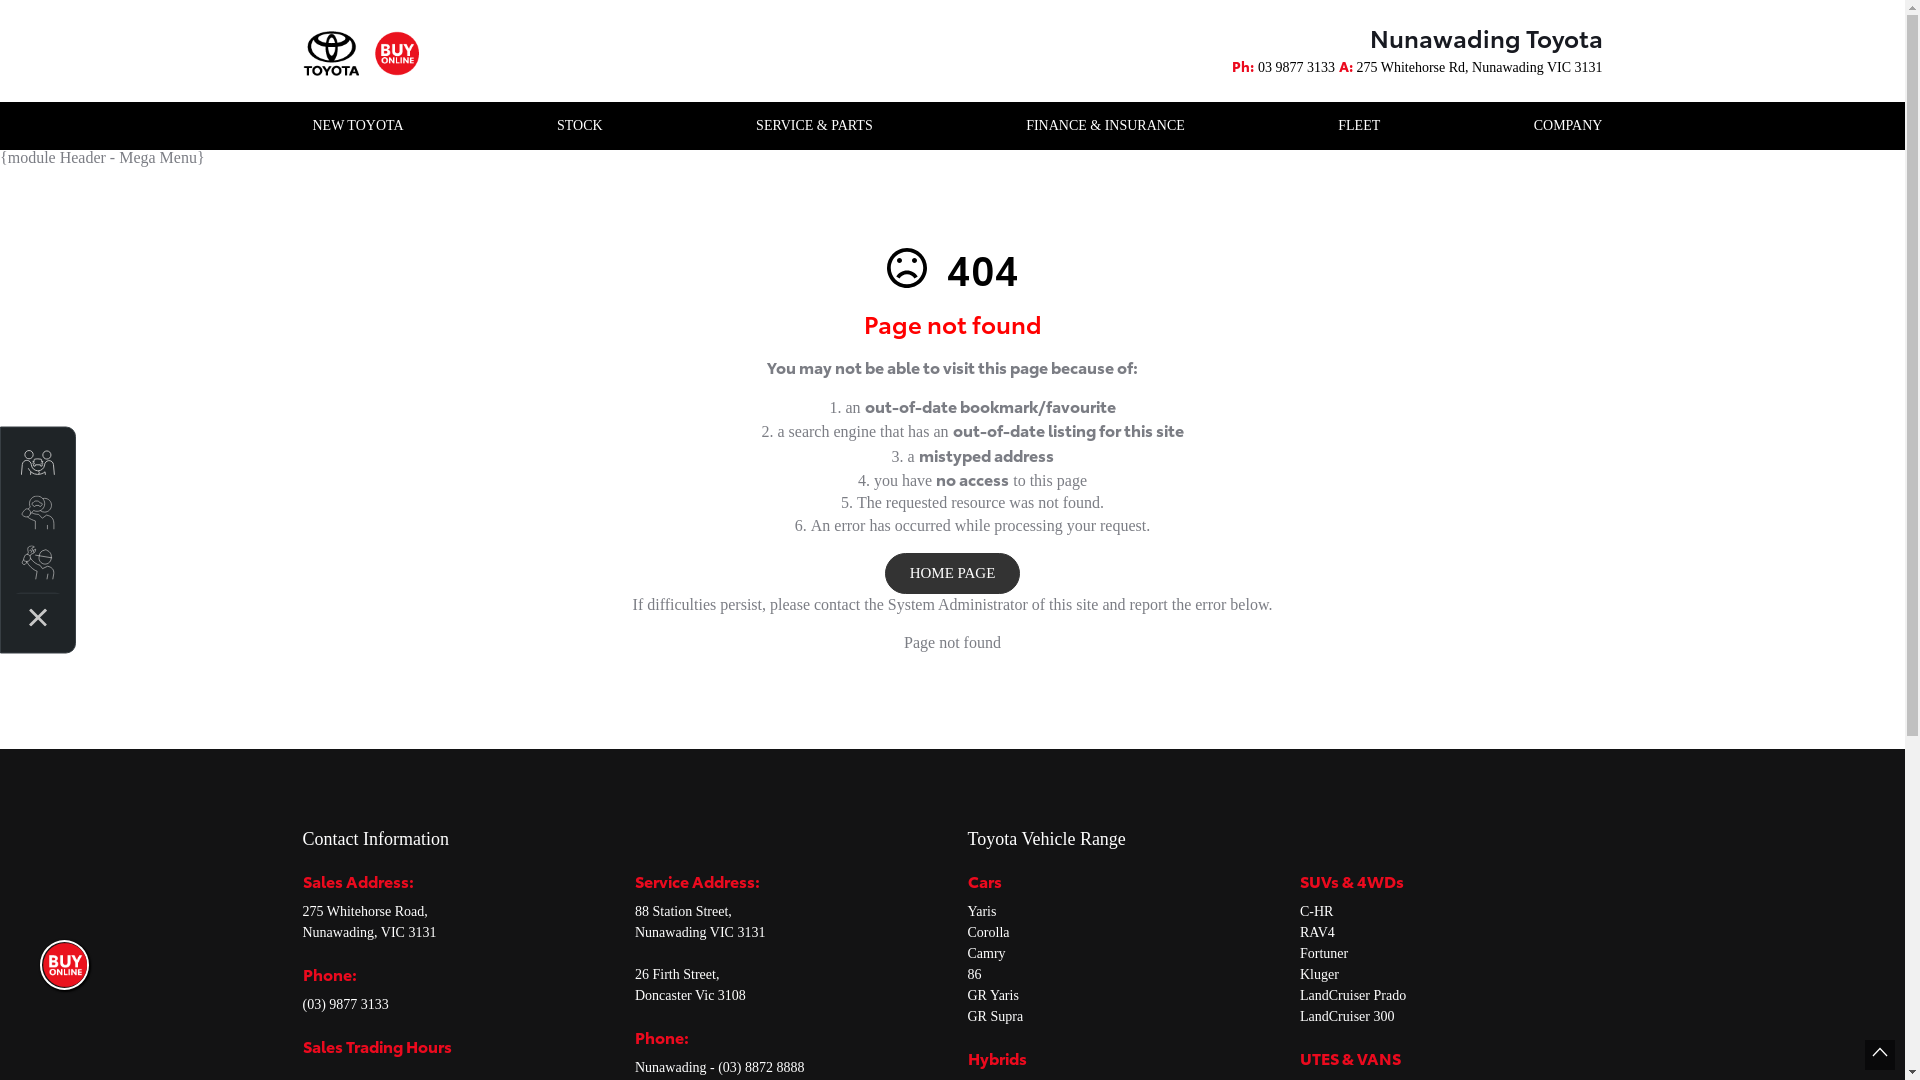 The image size is (1920, 1080). I want to click on (03) 9877 3133, so click(345, 1004).